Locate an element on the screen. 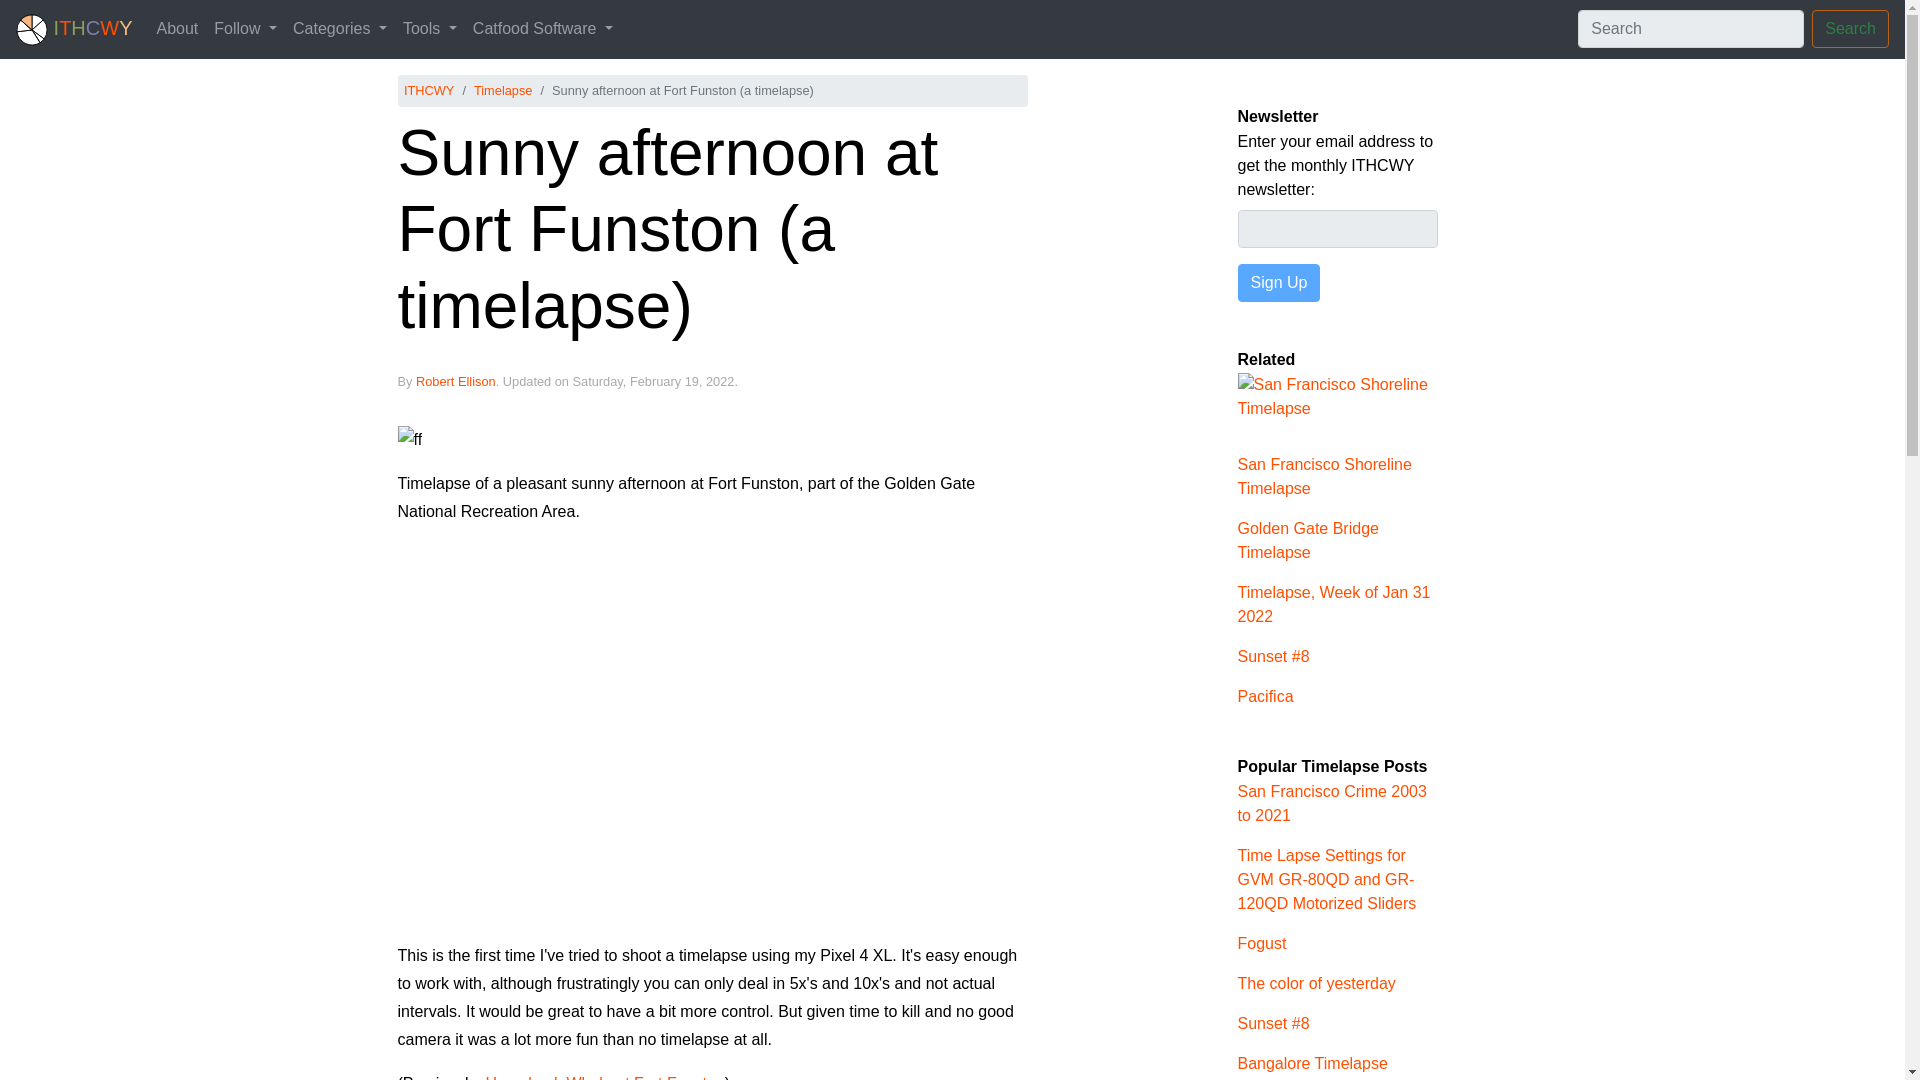  Robert Ellison is located at coordinates (456, 380).